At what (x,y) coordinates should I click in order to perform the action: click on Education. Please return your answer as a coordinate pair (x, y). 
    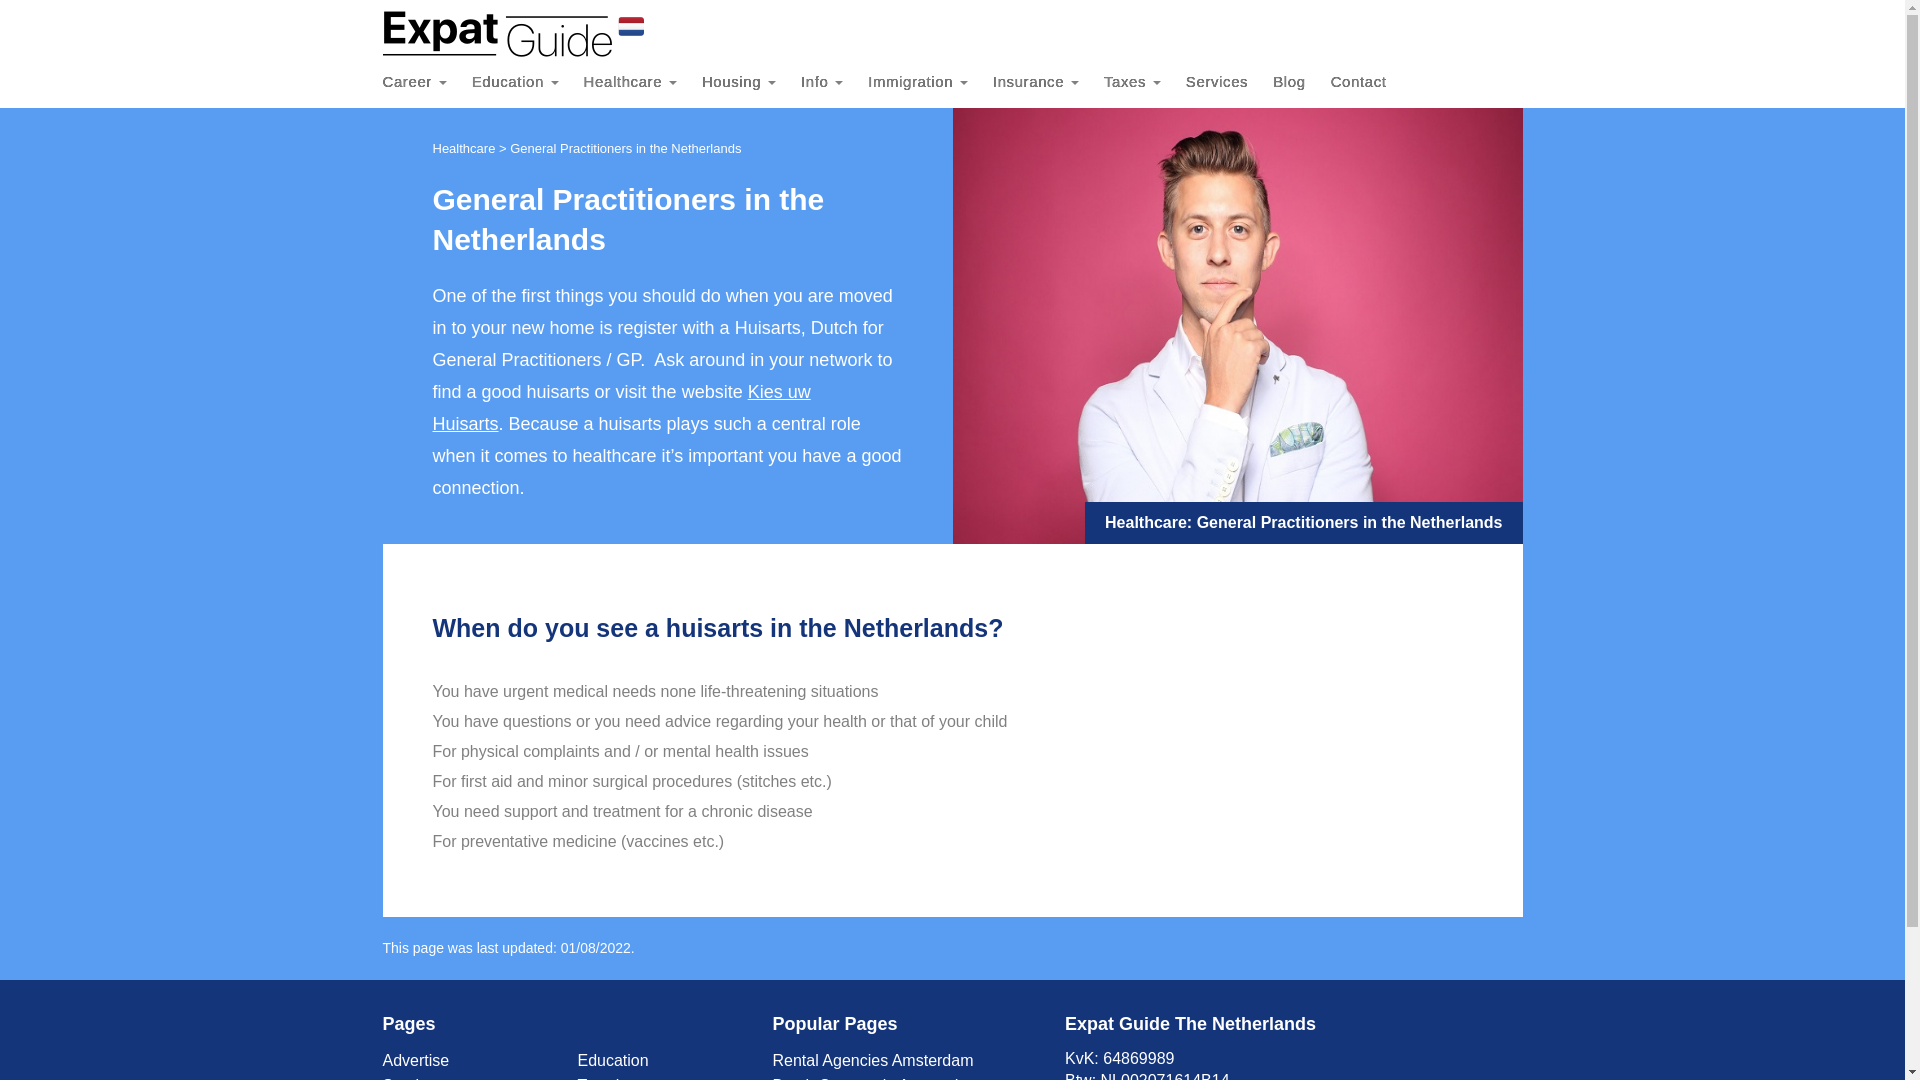
    Looking at the image, I should click on (528, 82).